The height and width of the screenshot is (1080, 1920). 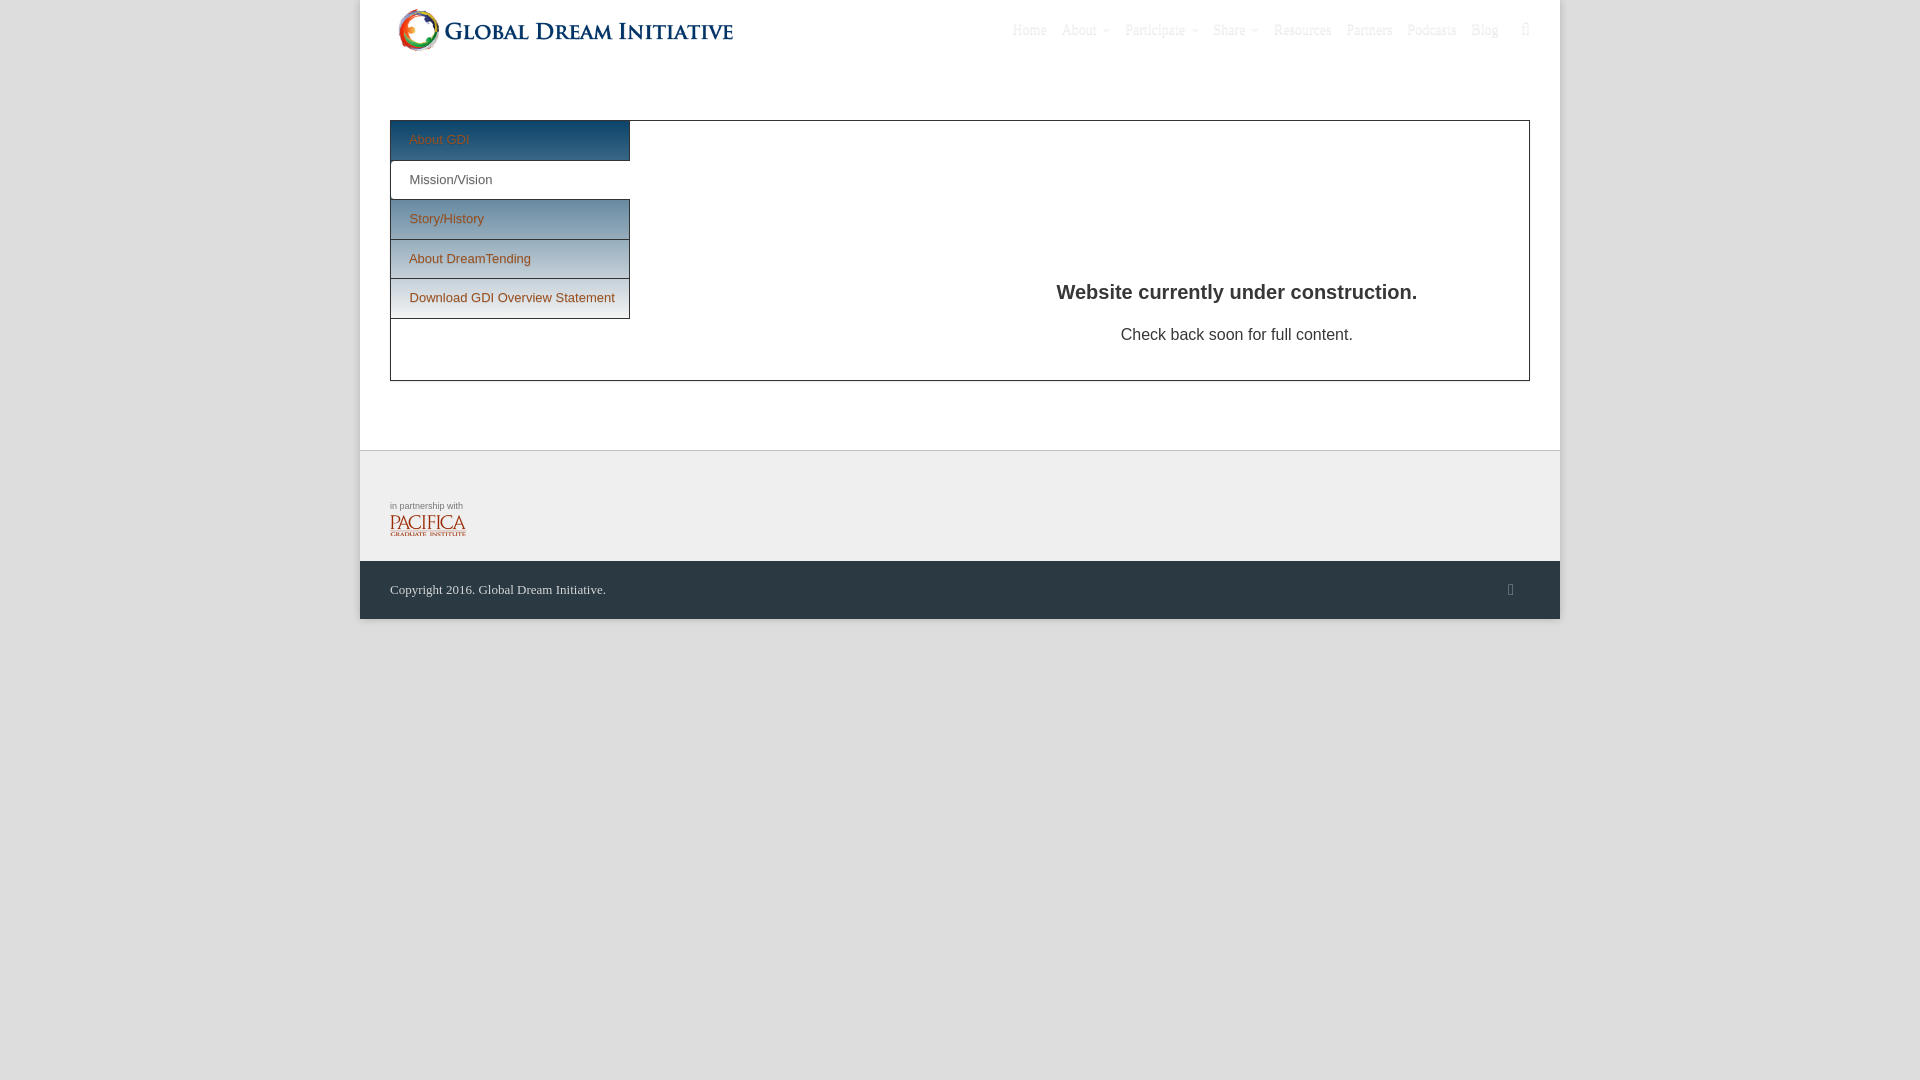 What do you see at coordinates (1086, 30) in the screenshot?
I see `About` at bounding box center [1086, 30].